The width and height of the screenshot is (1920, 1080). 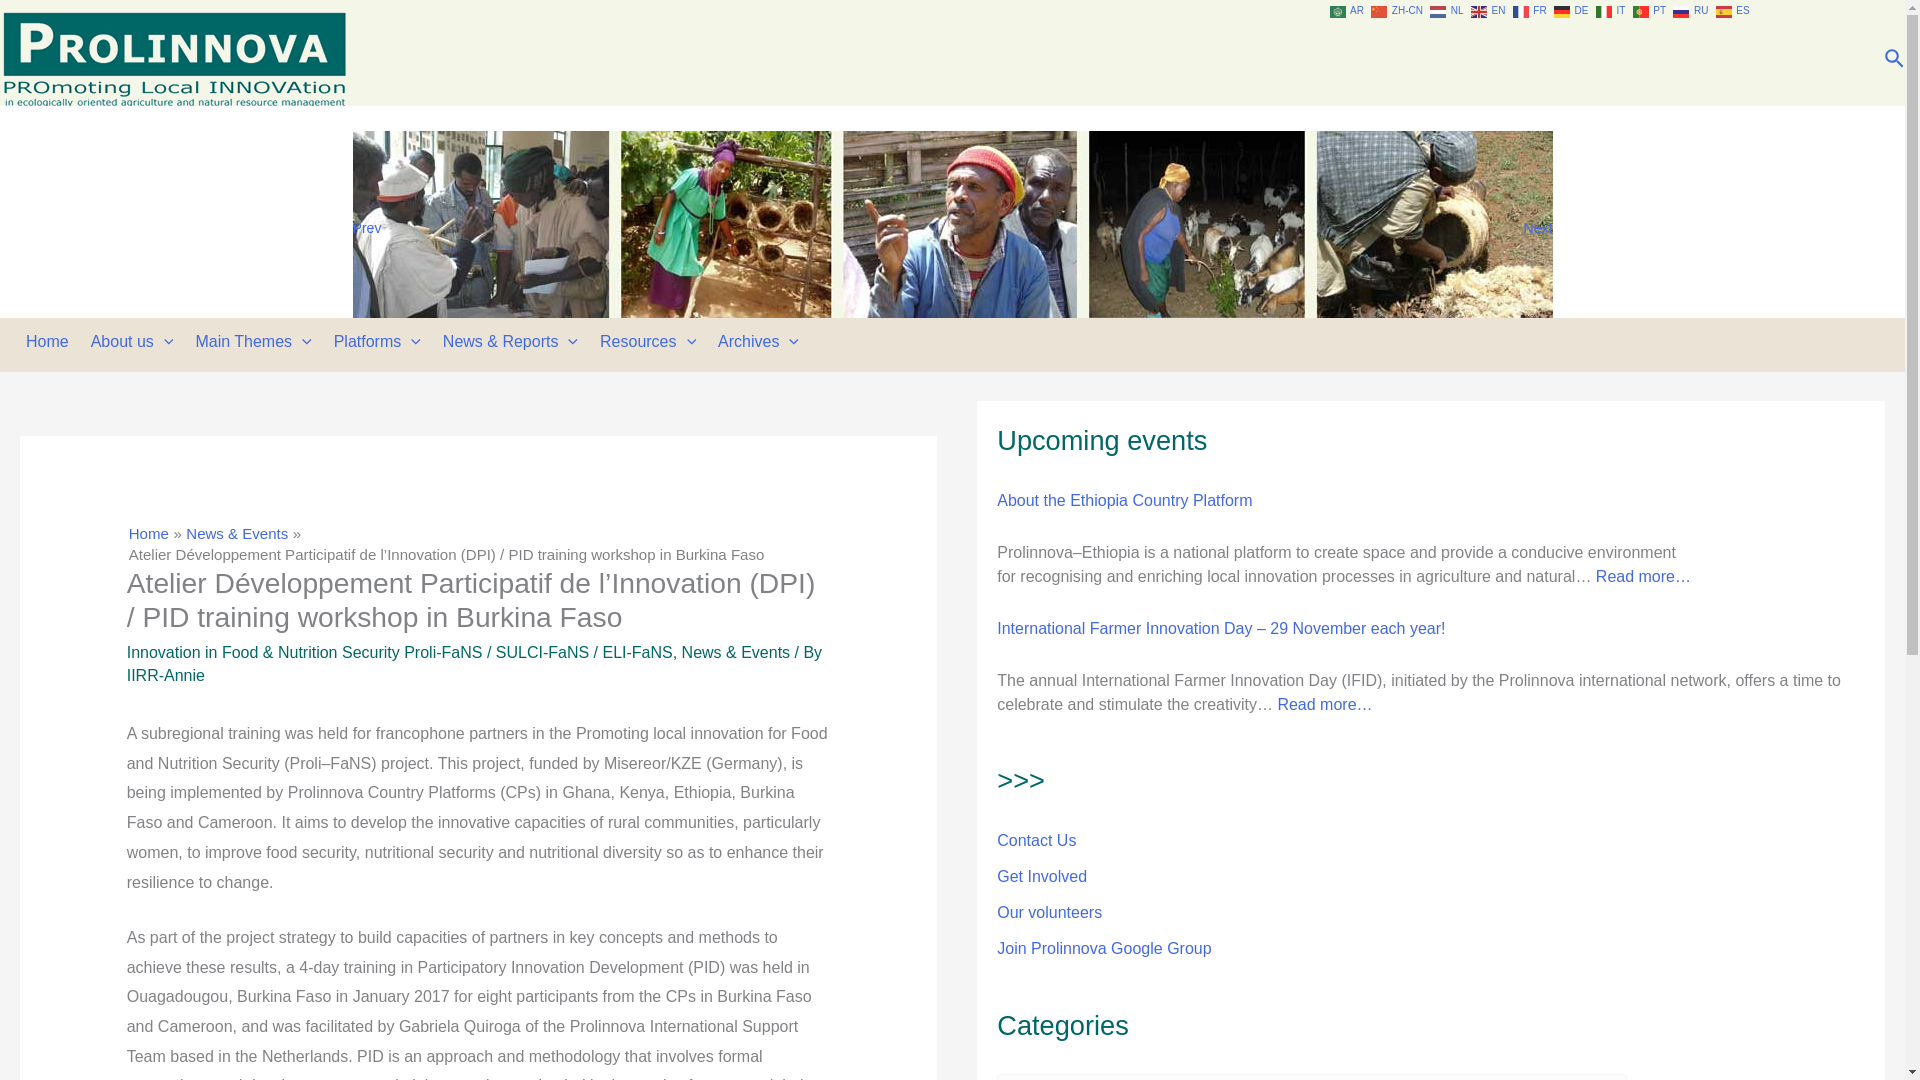 What do you see at coordinates (1612, 10) in the screenshot?
I see `Italian` at bounding box center [1612, 10].